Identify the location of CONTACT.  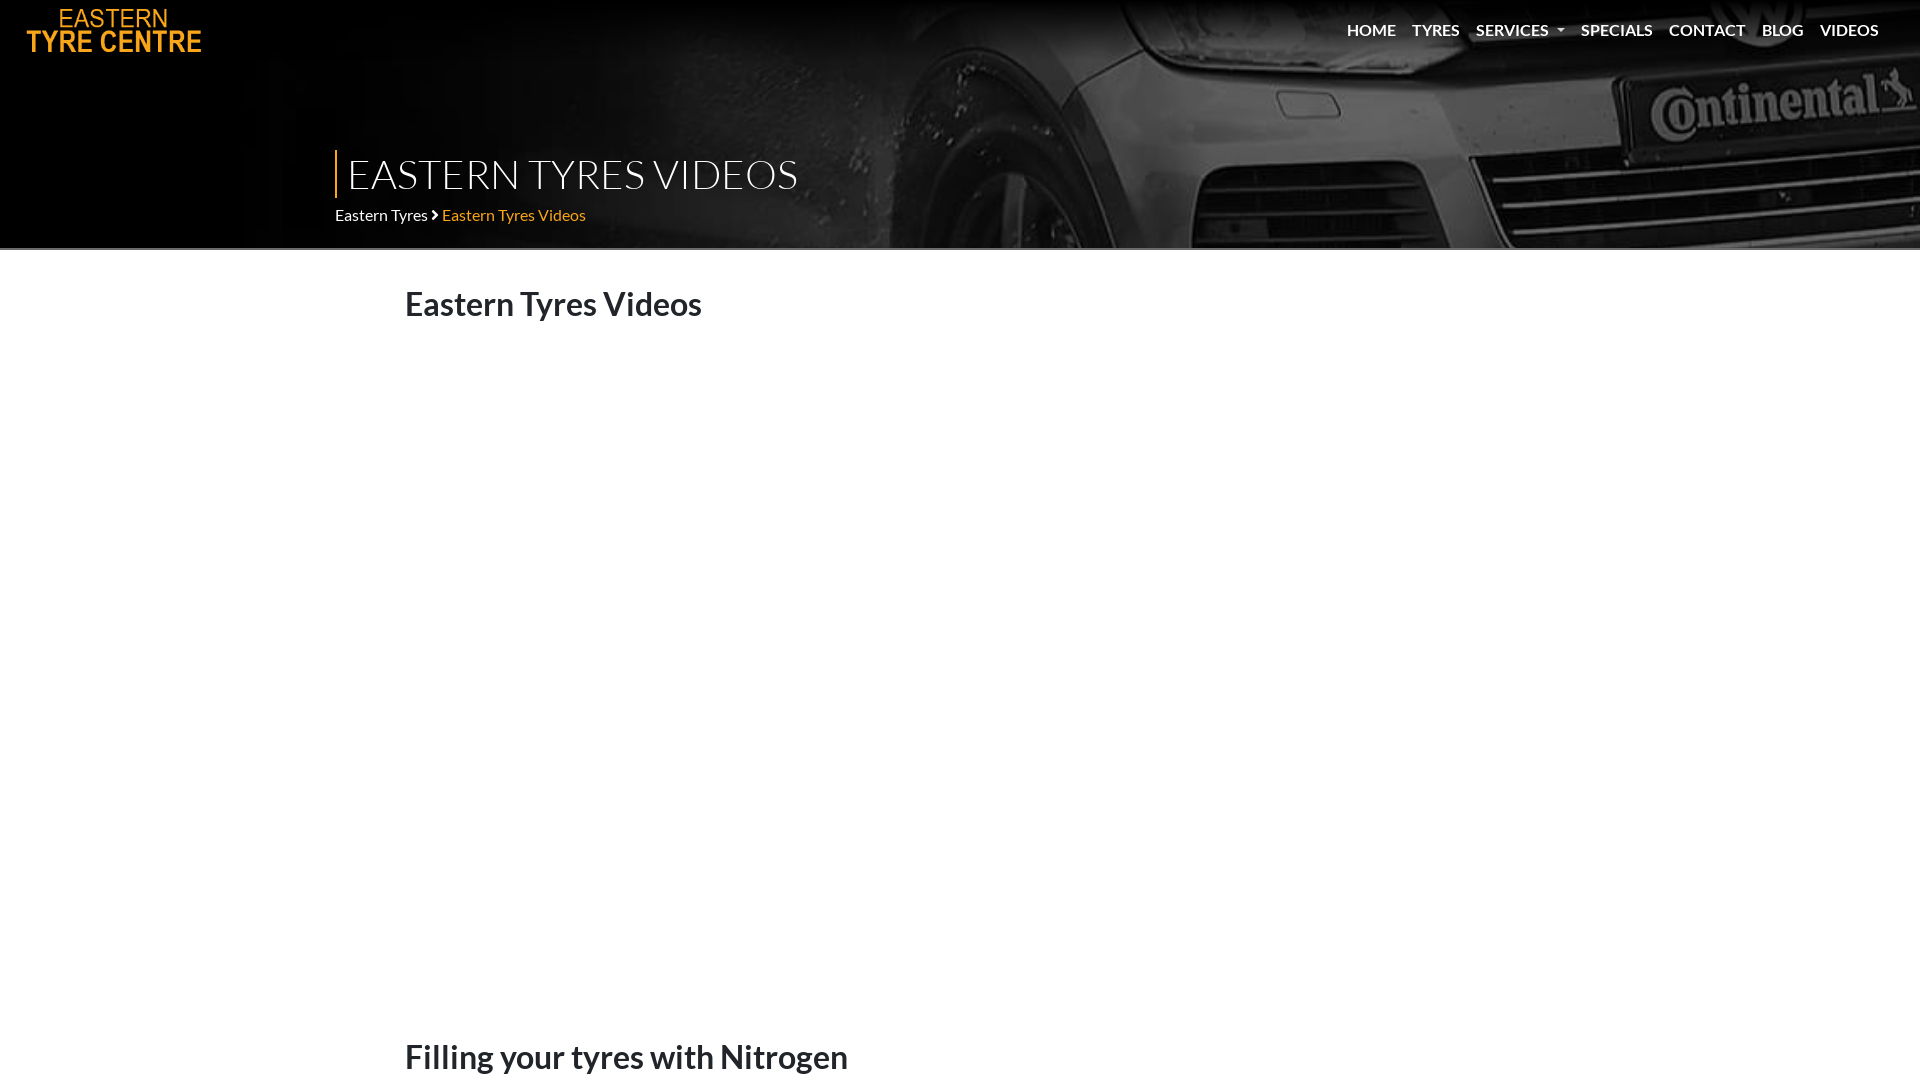
(1716, 30).